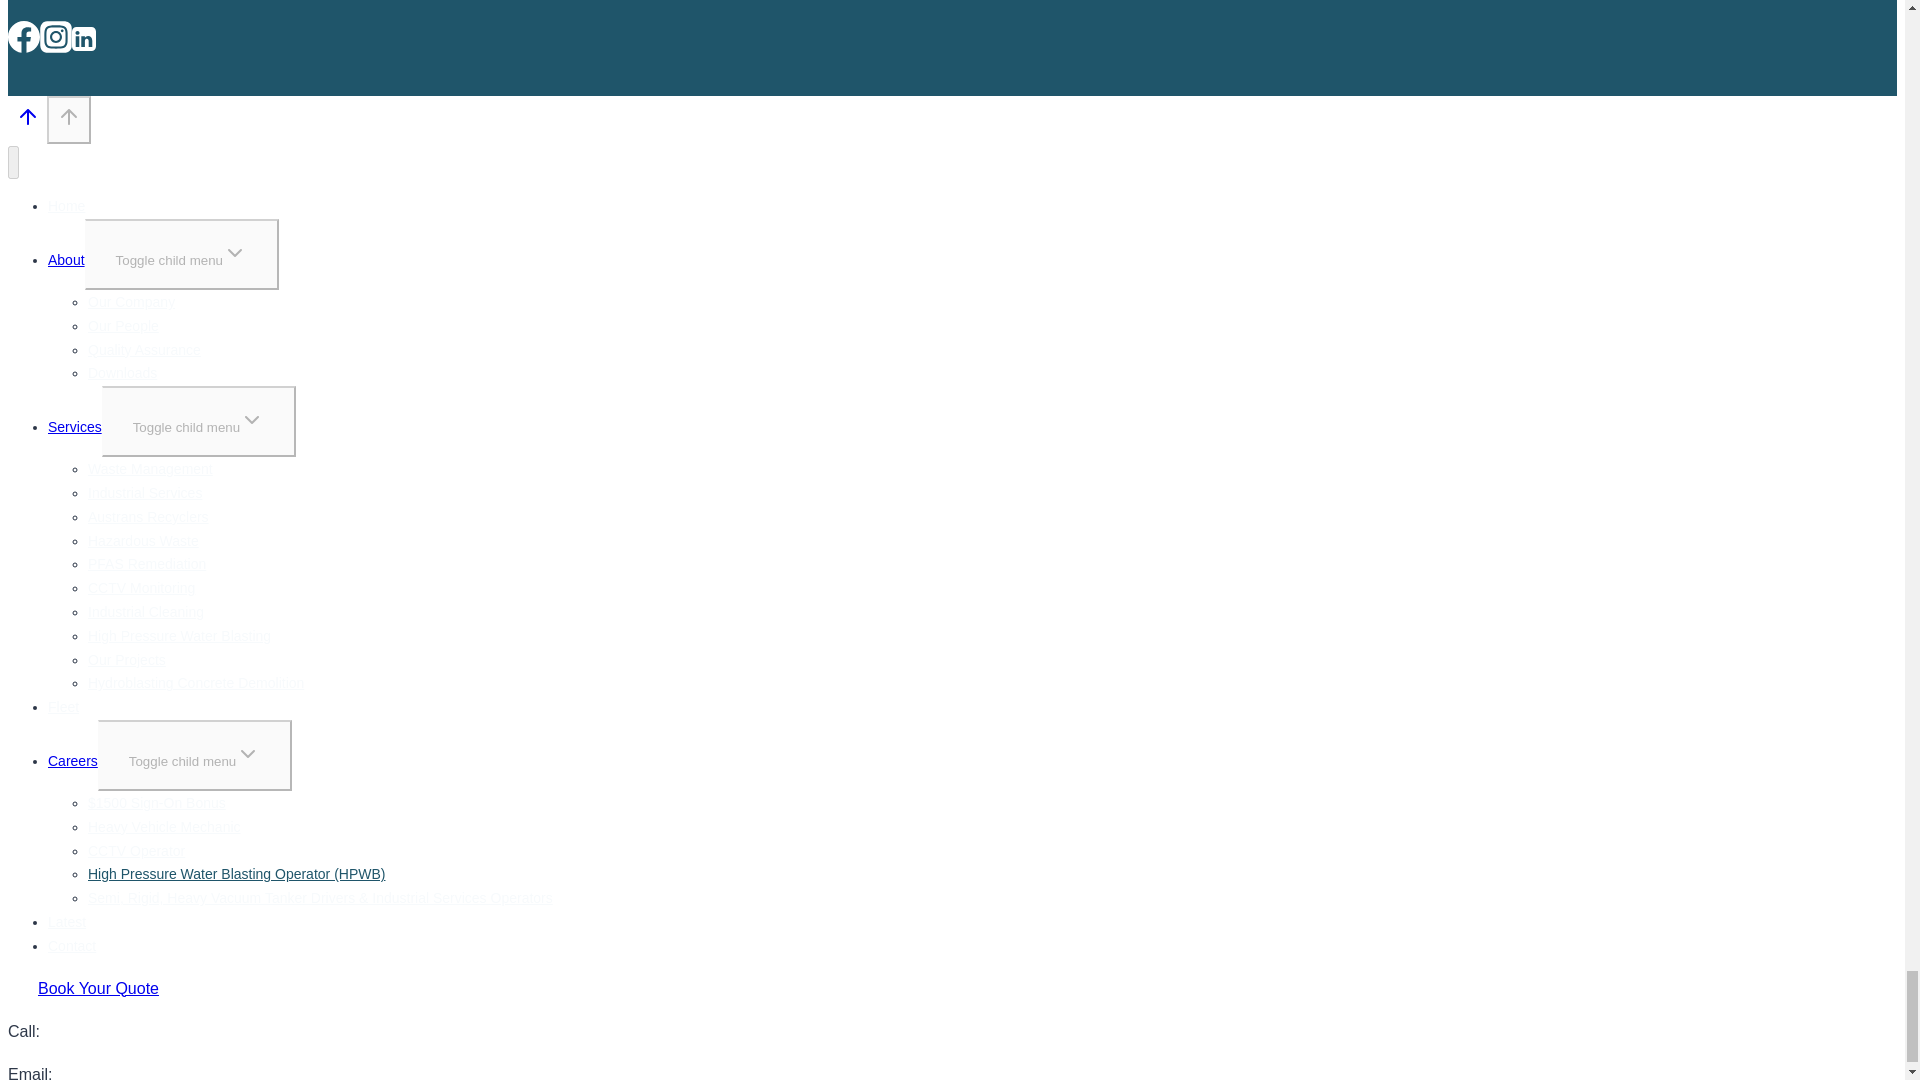  Describe the element at coordinates (26, 122) in the screenshot. I see `Scroll to top` at that location.